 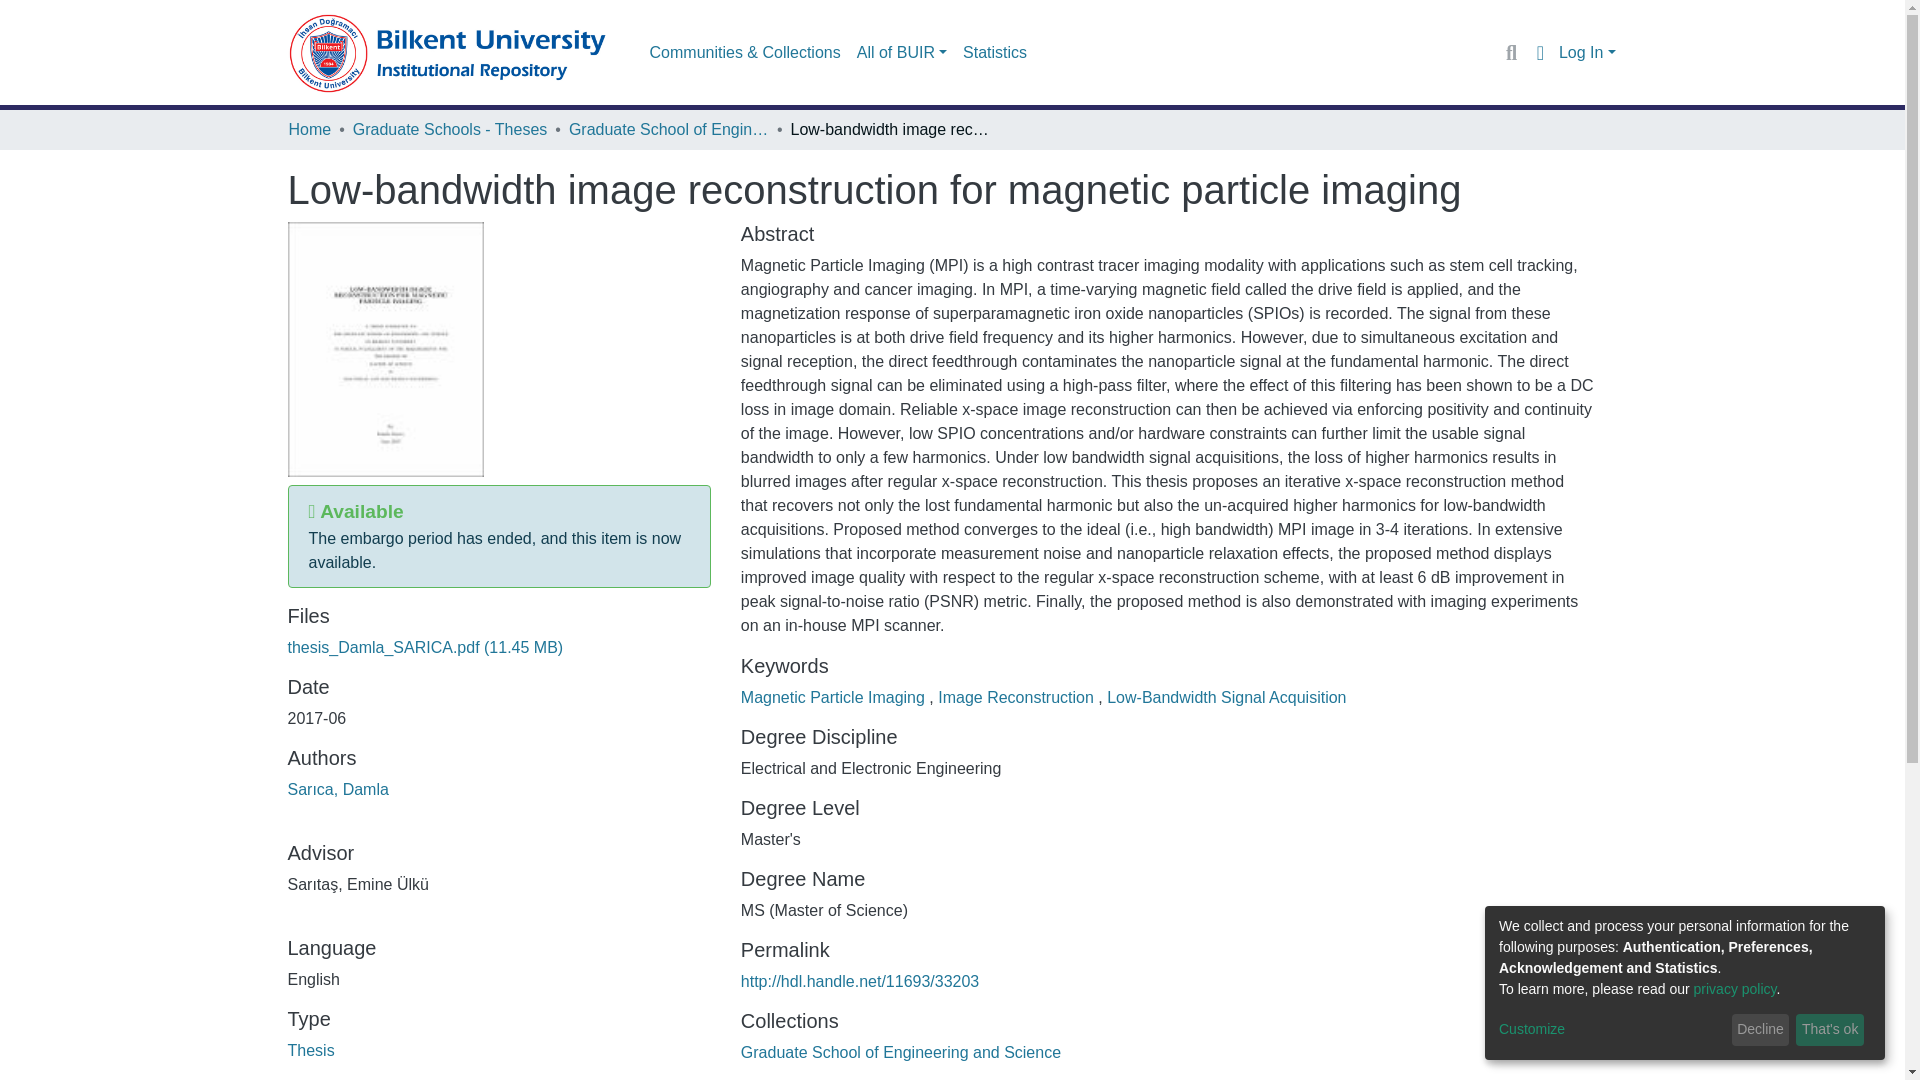 What do you see at coordinates (1226, 698) in the screenshot?
I see `Low-Bandwidth Signal Acquisition` at bounding box center [1226, 698].